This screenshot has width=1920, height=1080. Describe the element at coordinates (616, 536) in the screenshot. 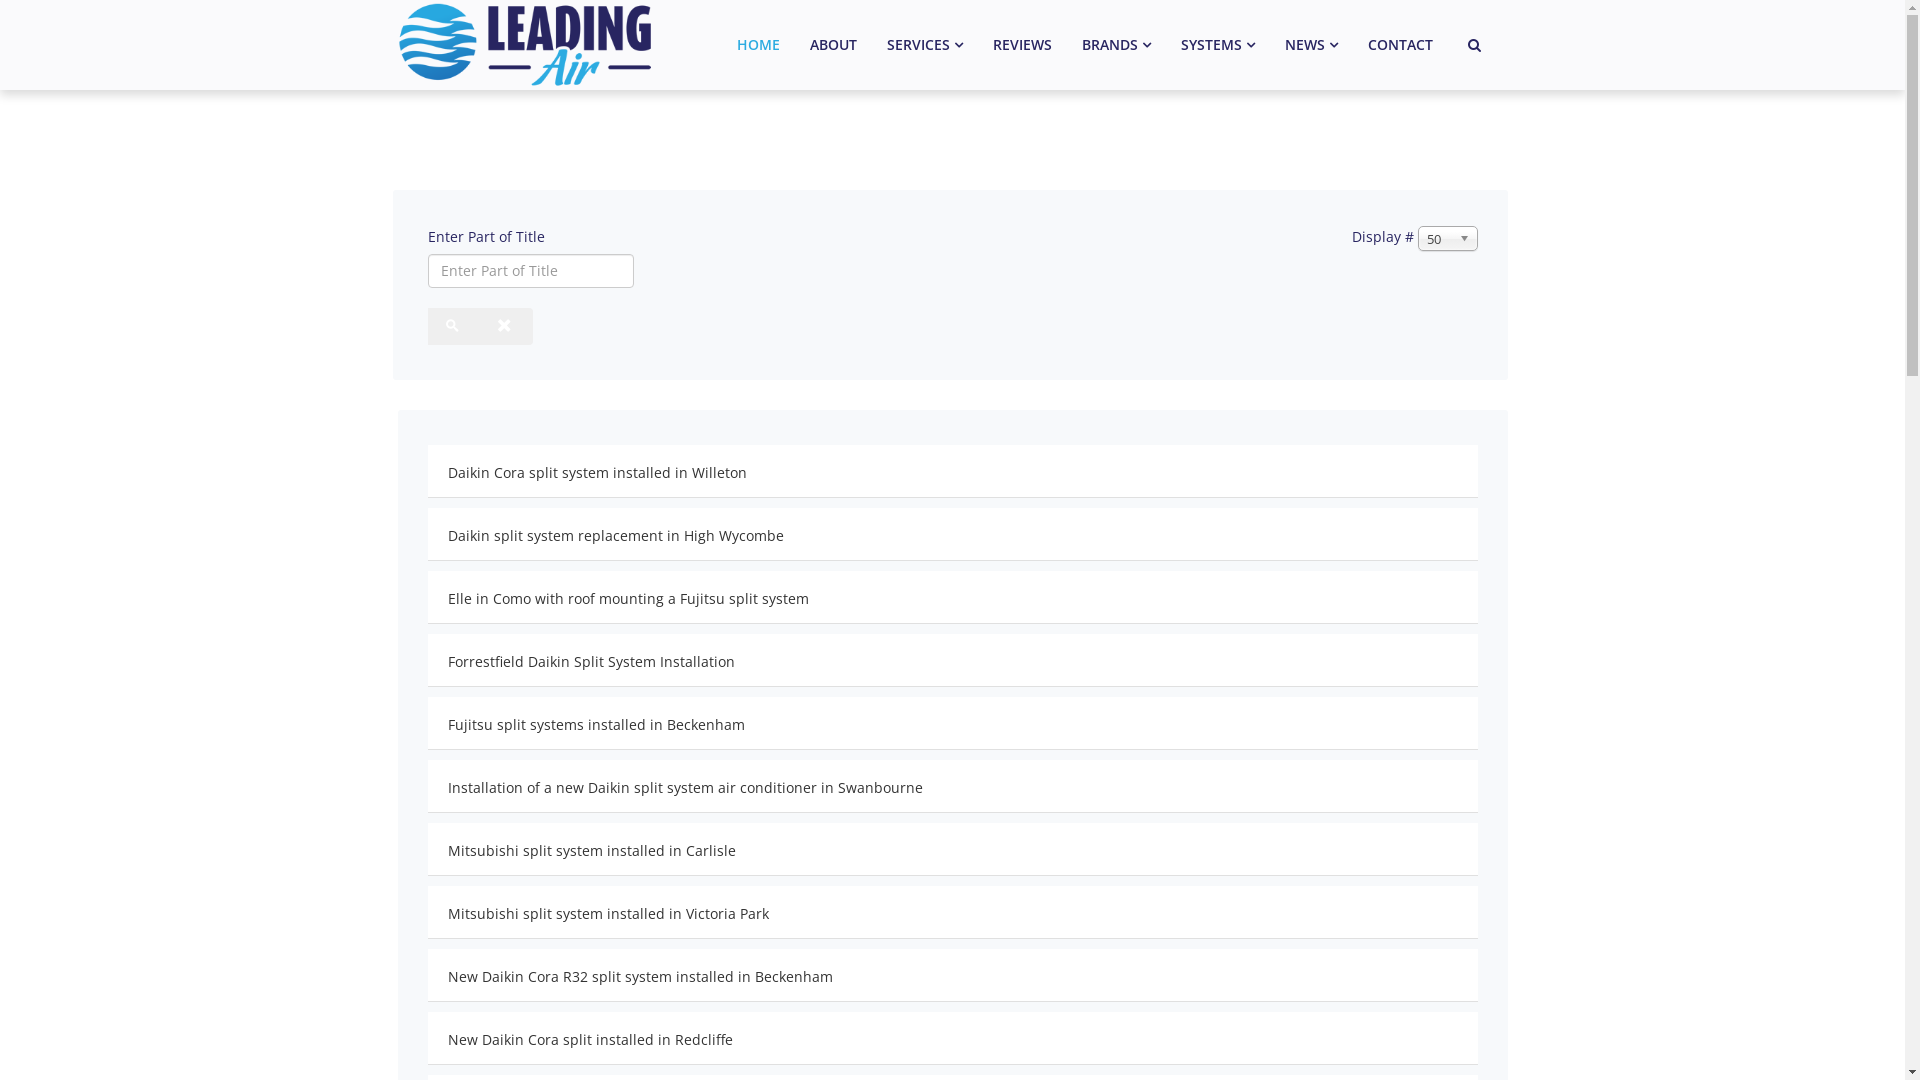

I see `Daikin split system replacement in High Wycombe` at that location.